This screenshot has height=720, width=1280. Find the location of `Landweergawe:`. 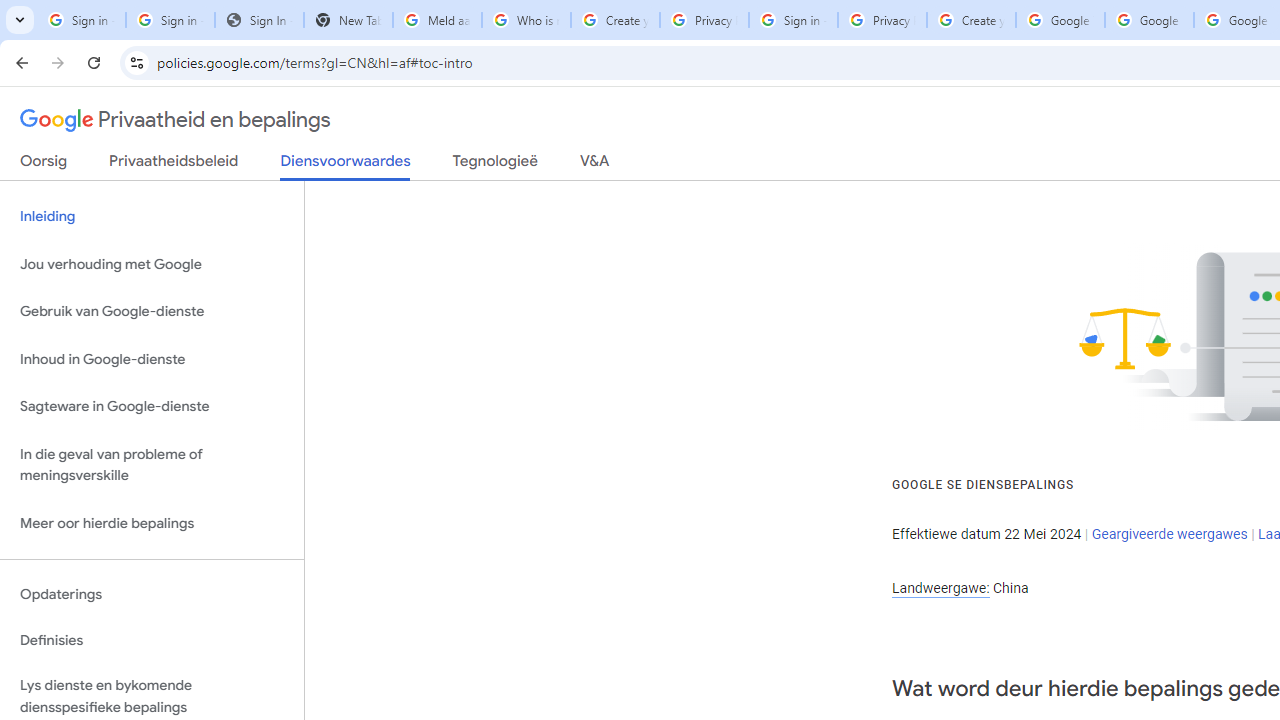

Landweergawe: is located at coordinates (940, 588).